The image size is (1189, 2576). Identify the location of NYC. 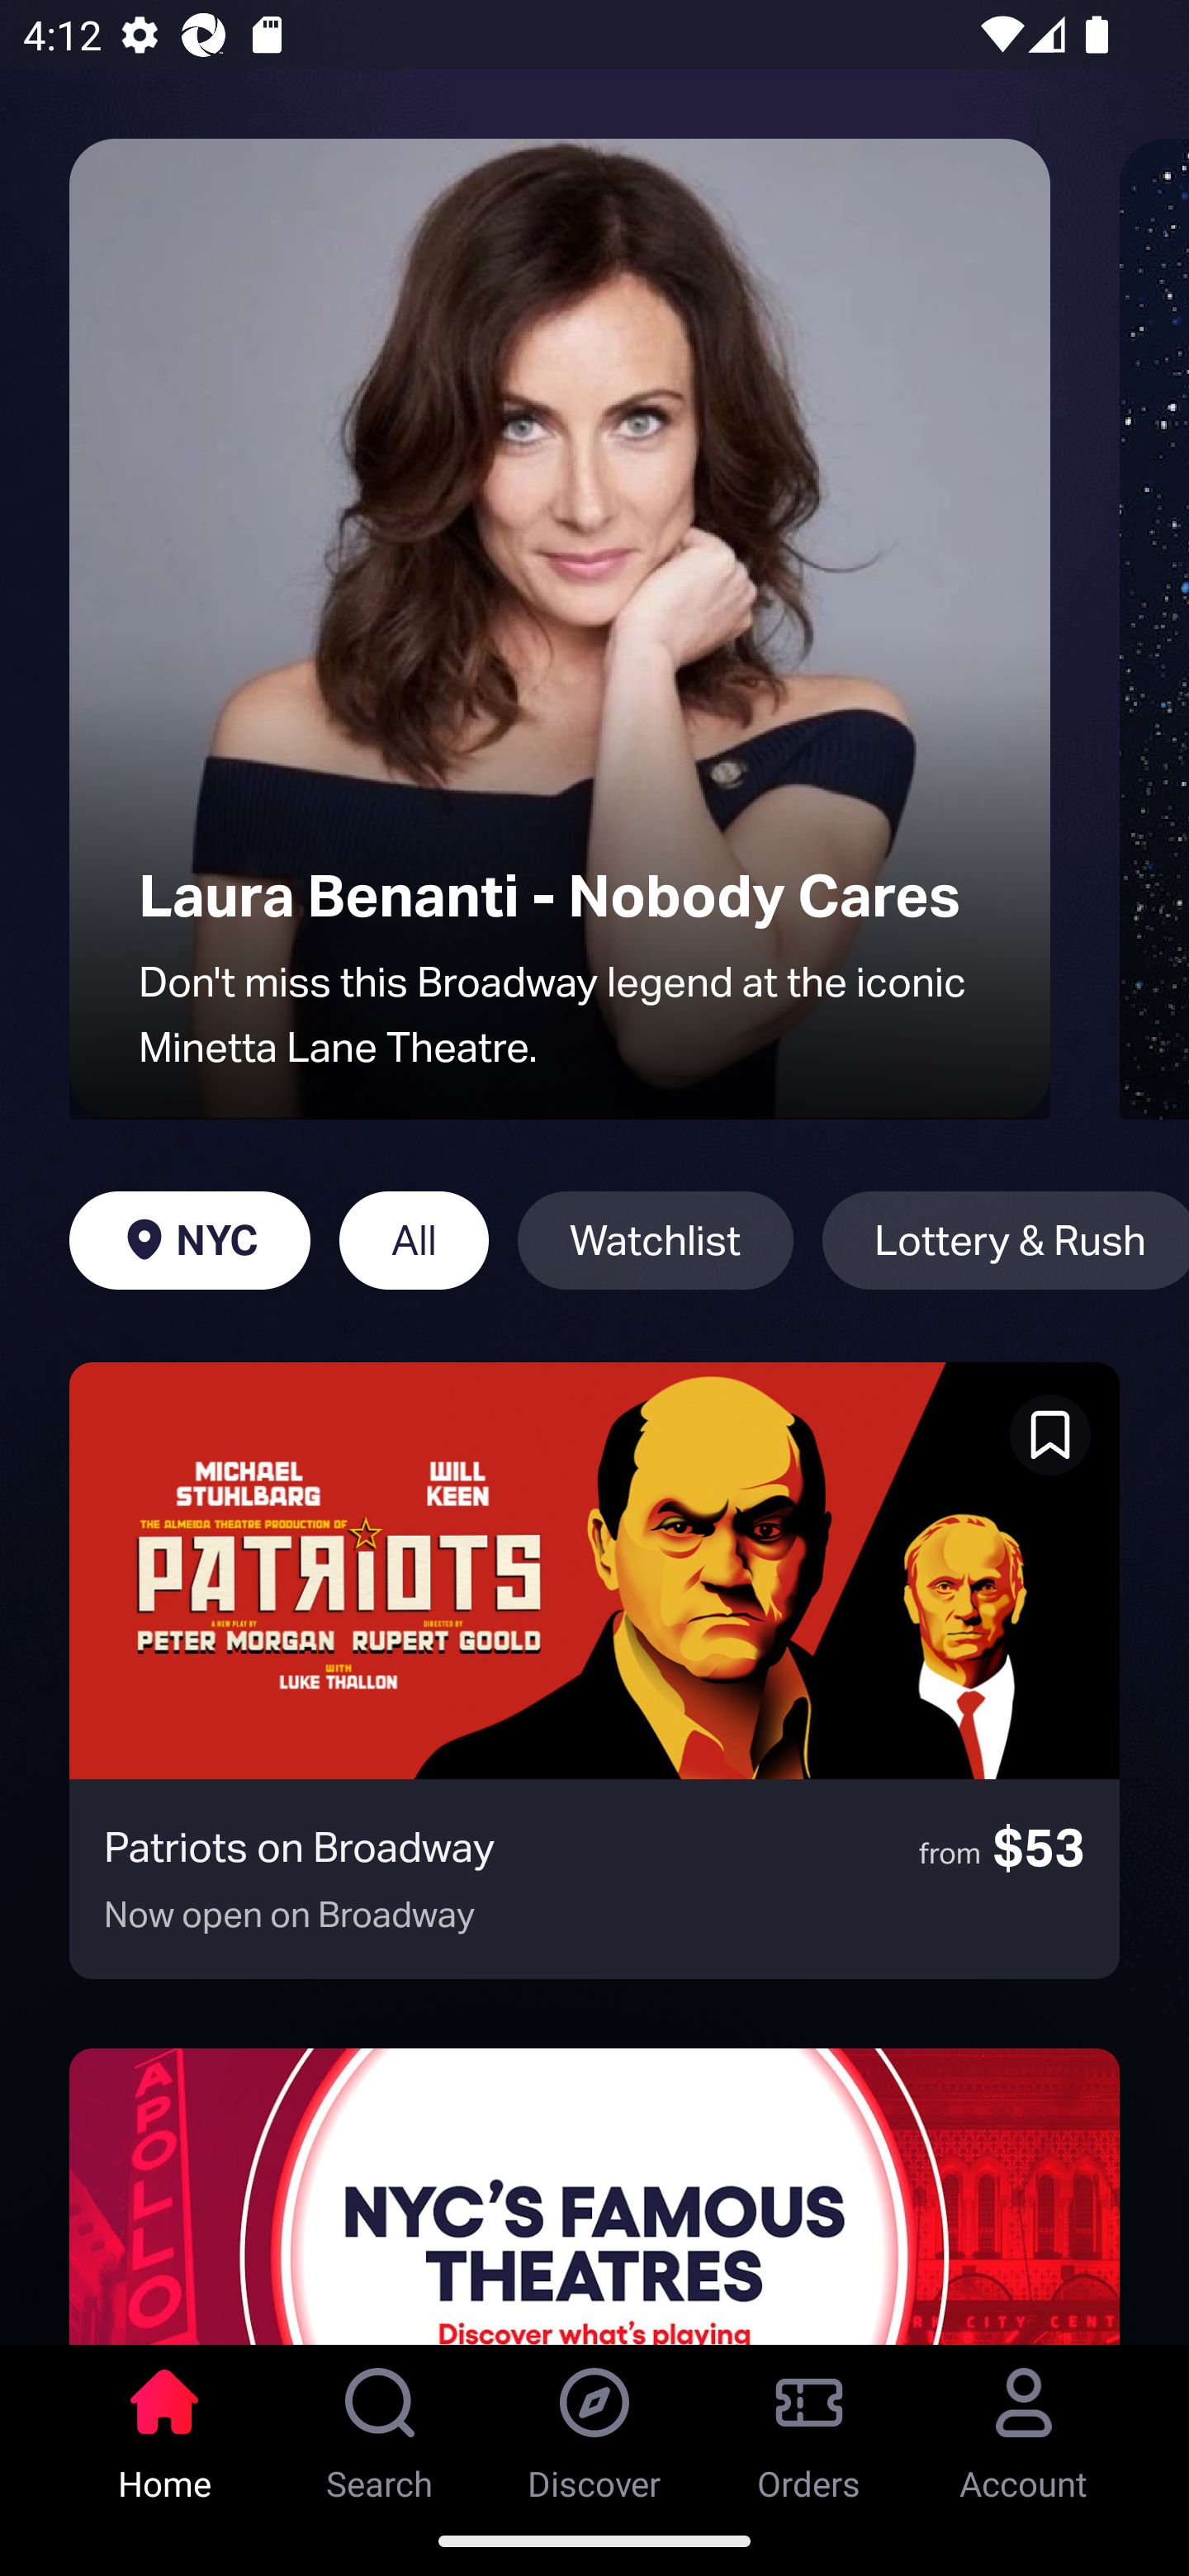
(189, 1240).